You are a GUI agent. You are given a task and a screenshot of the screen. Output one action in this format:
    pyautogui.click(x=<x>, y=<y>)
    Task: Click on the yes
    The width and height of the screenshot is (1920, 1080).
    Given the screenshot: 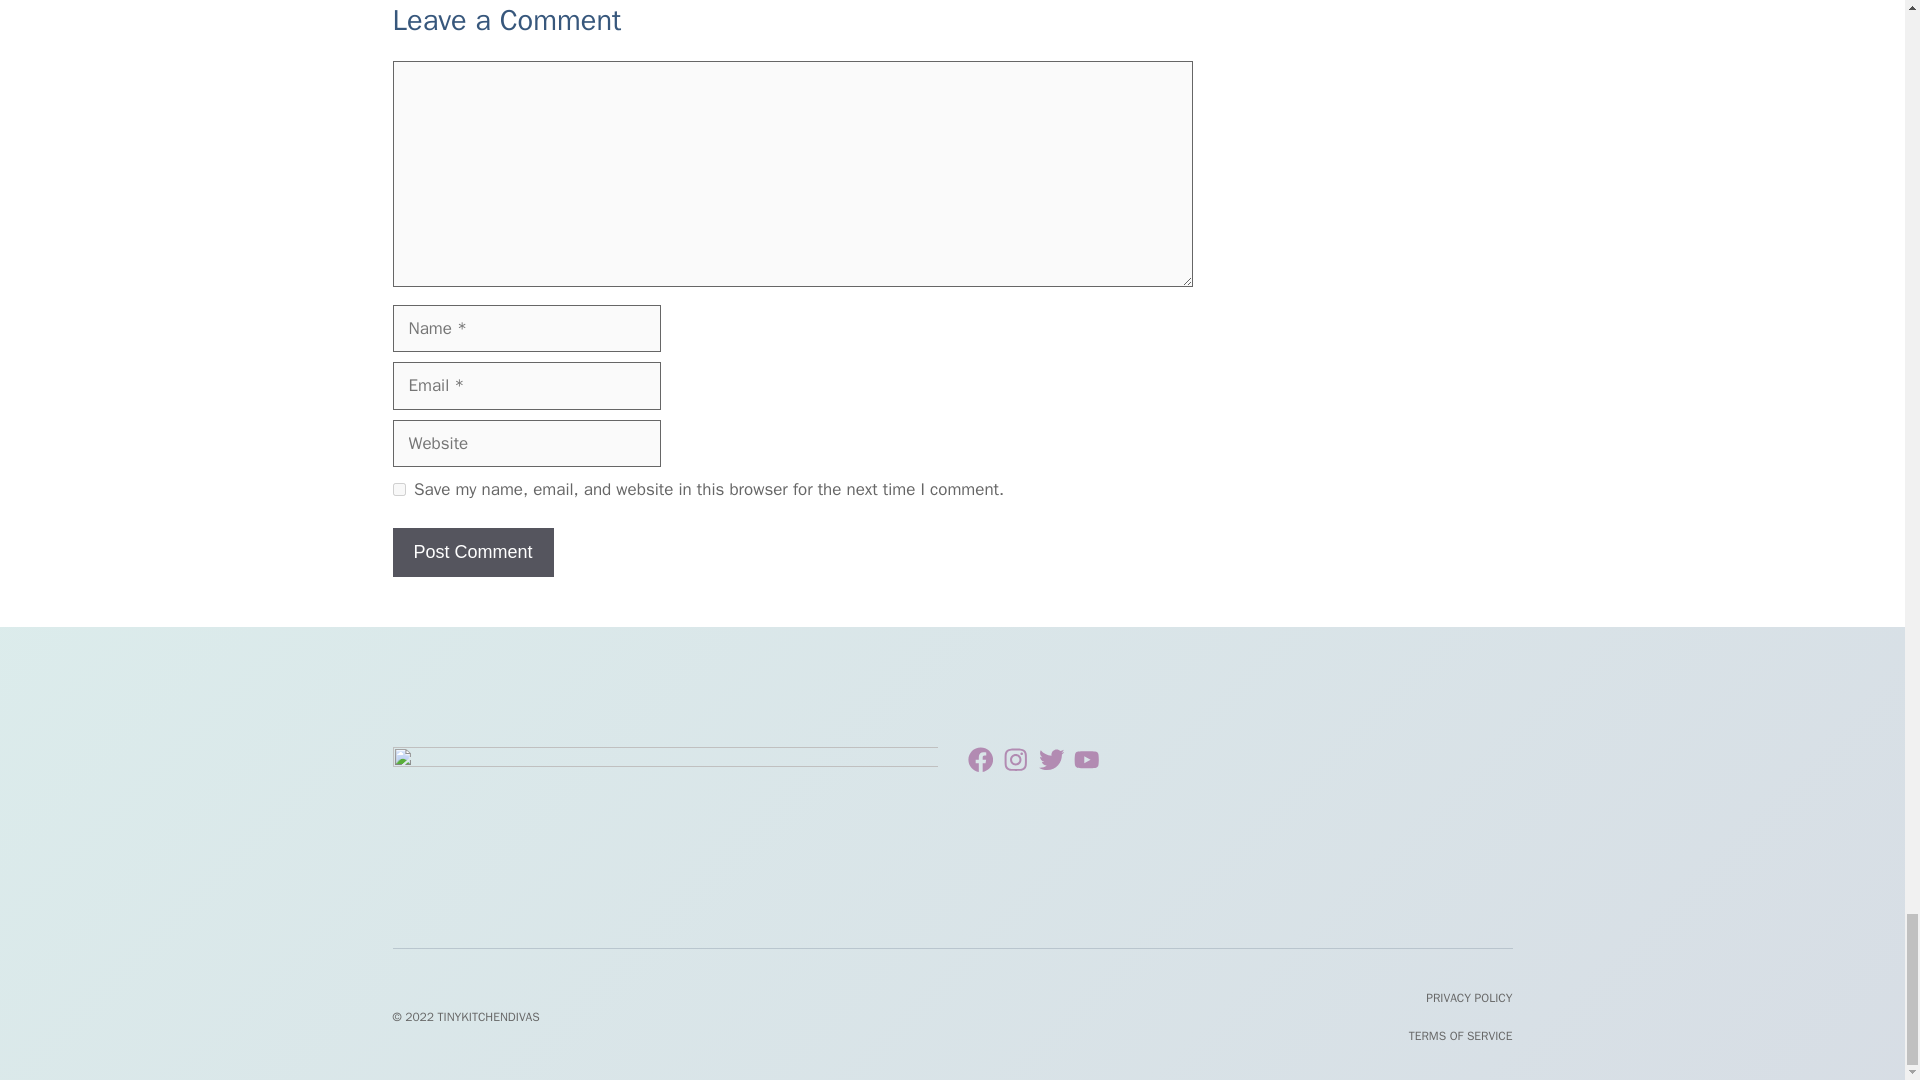 What is the action you would take?
    pyautogui.click(x=398, y=488)
    